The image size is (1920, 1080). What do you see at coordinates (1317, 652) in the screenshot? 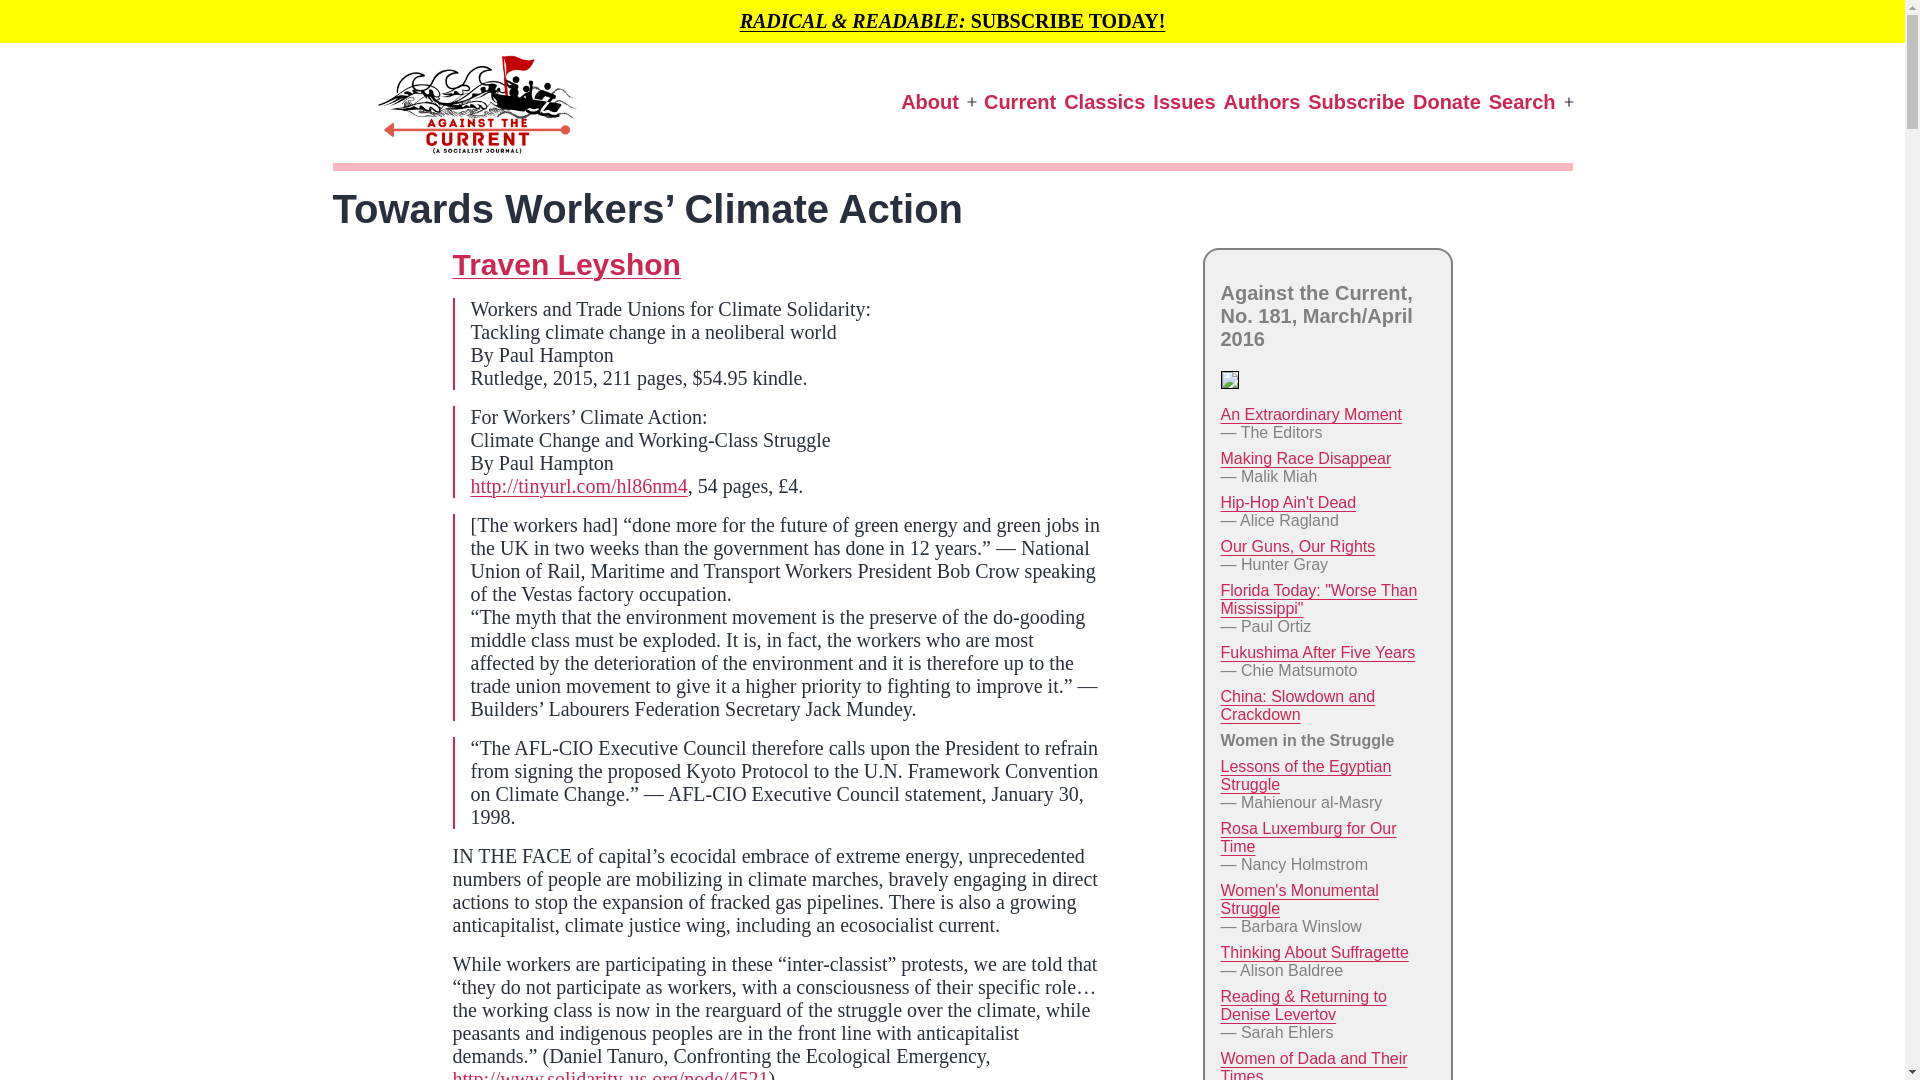
I see `Fukushima After Five Years` at bounding box center [1317, 652].